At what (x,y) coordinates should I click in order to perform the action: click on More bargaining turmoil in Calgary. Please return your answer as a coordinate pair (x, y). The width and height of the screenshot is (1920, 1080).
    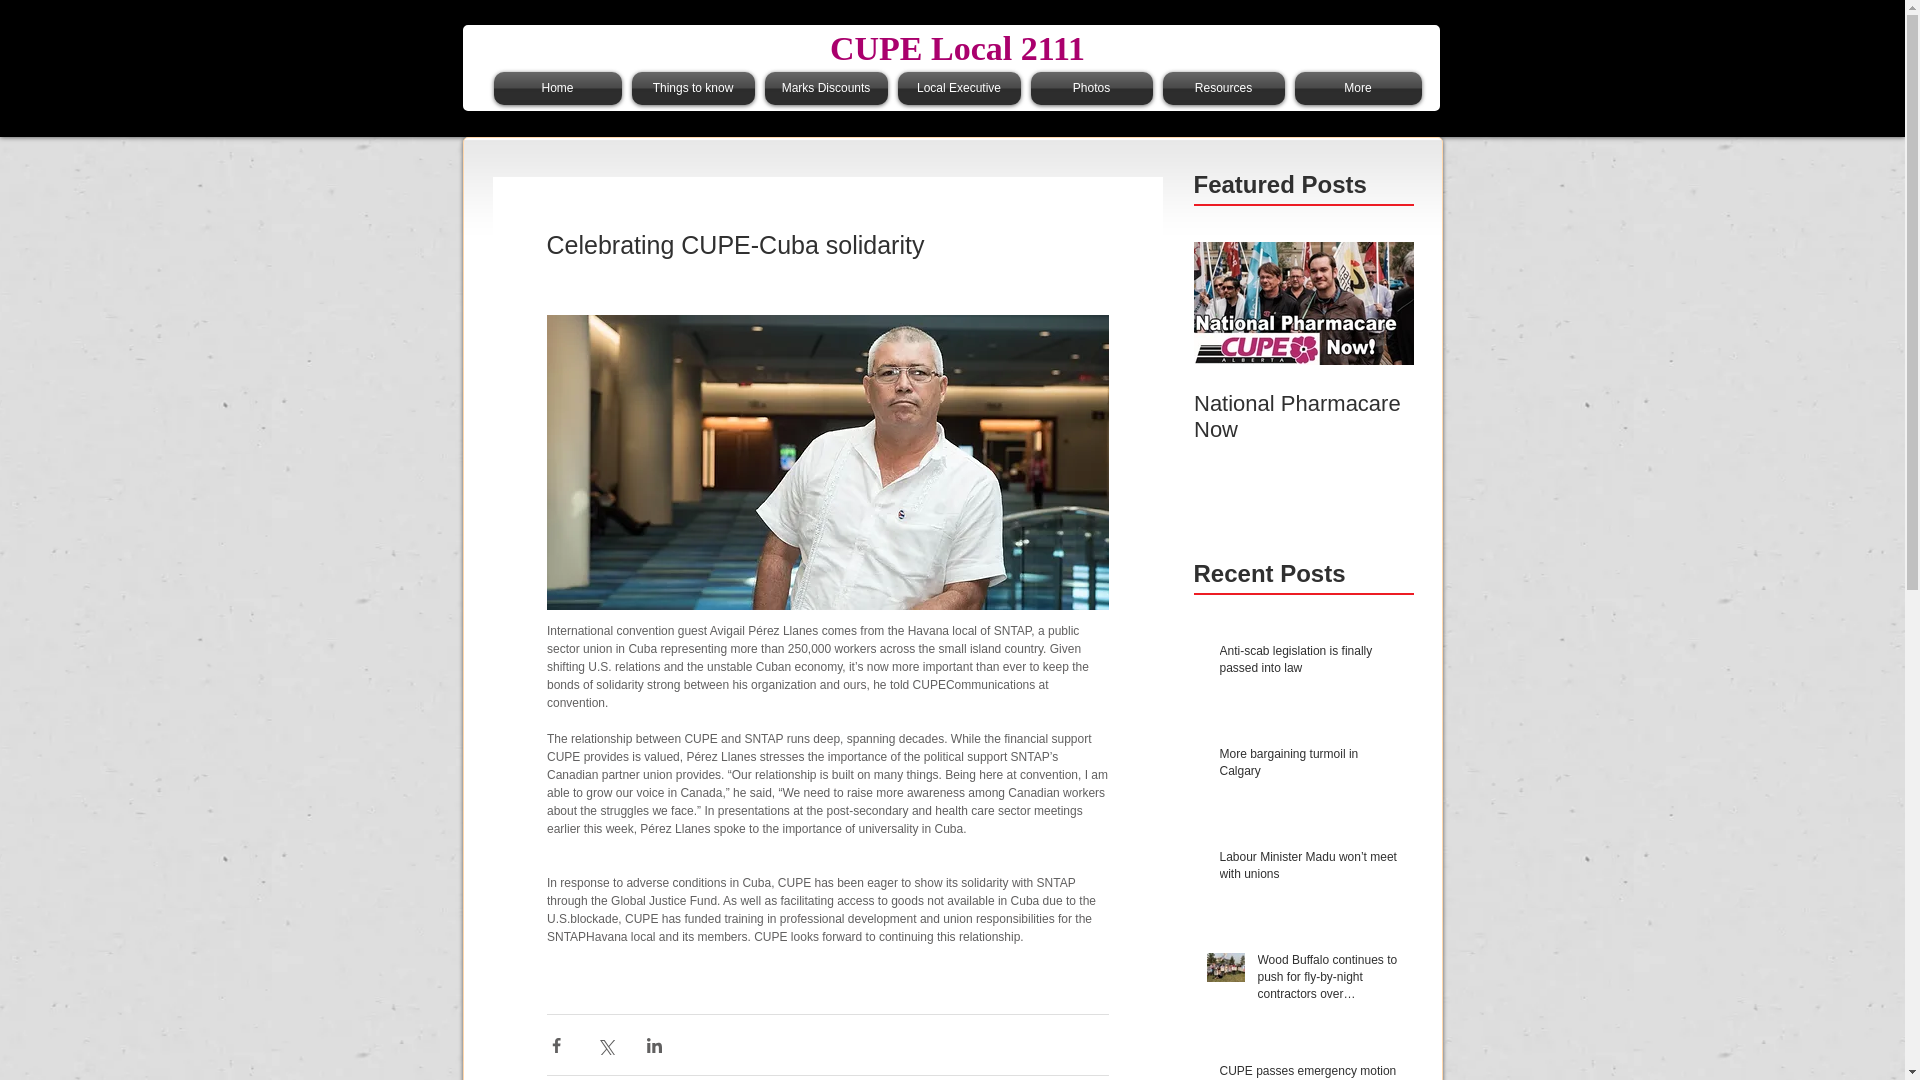
    Looking at the image, I should click on (1310, 767).